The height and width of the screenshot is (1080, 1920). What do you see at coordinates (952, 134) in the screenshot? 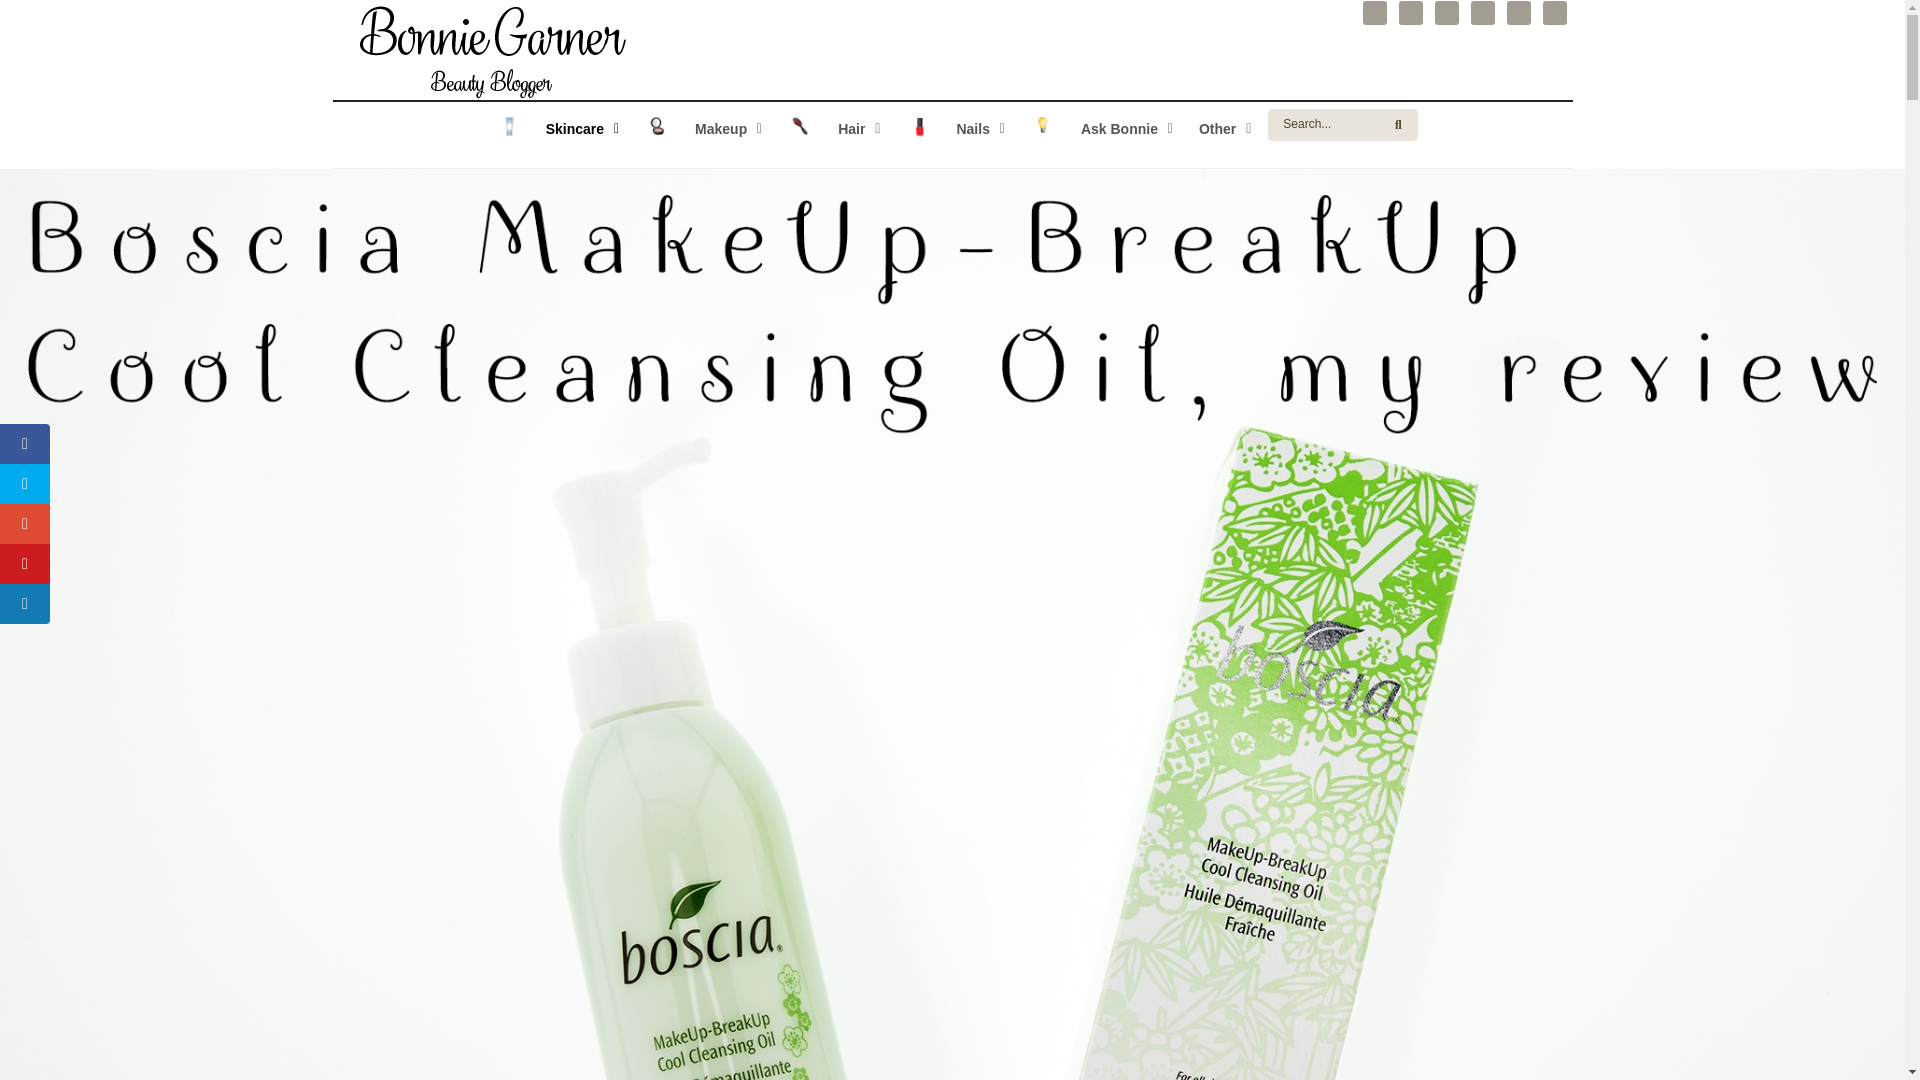
I see `Skincare` at bounding box center [952, 134].